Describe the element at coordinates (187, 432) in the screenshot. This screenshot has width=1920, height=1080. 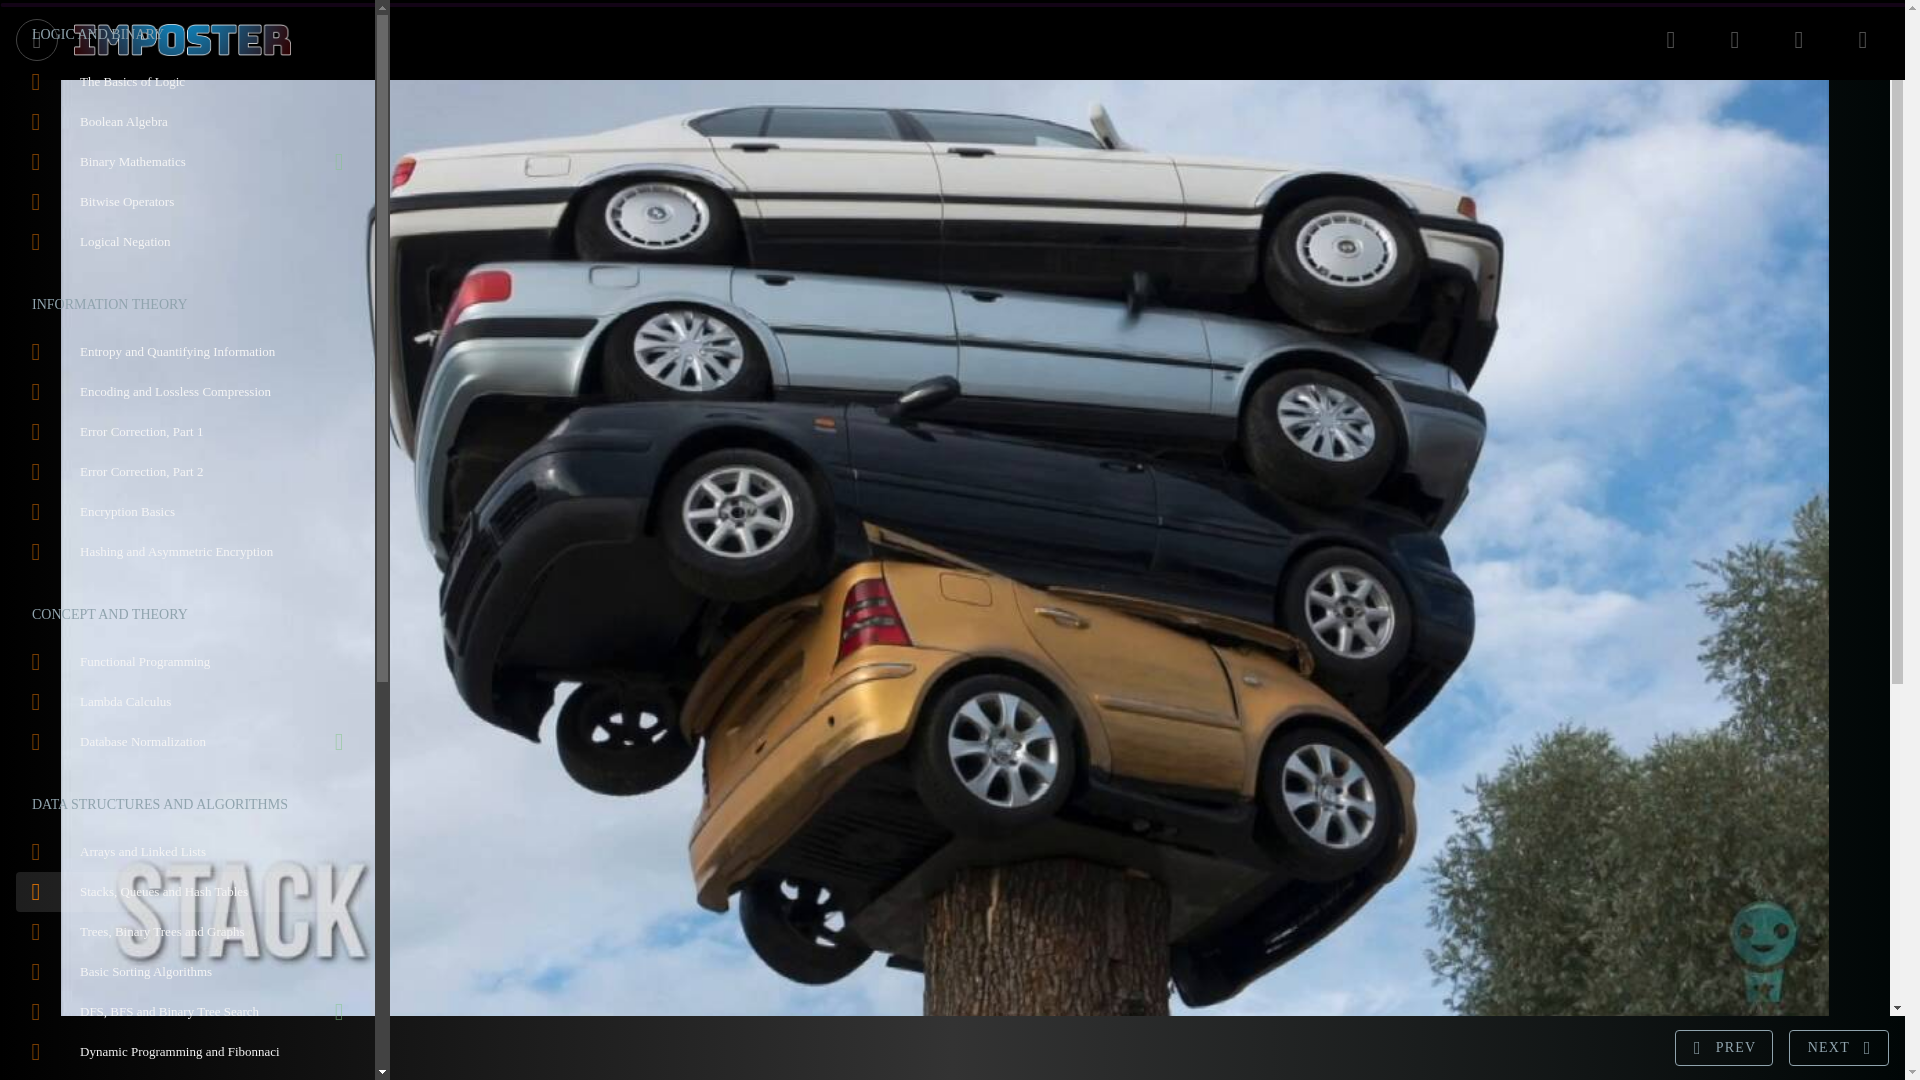
I see `Error Correction, Part 1` at that location.